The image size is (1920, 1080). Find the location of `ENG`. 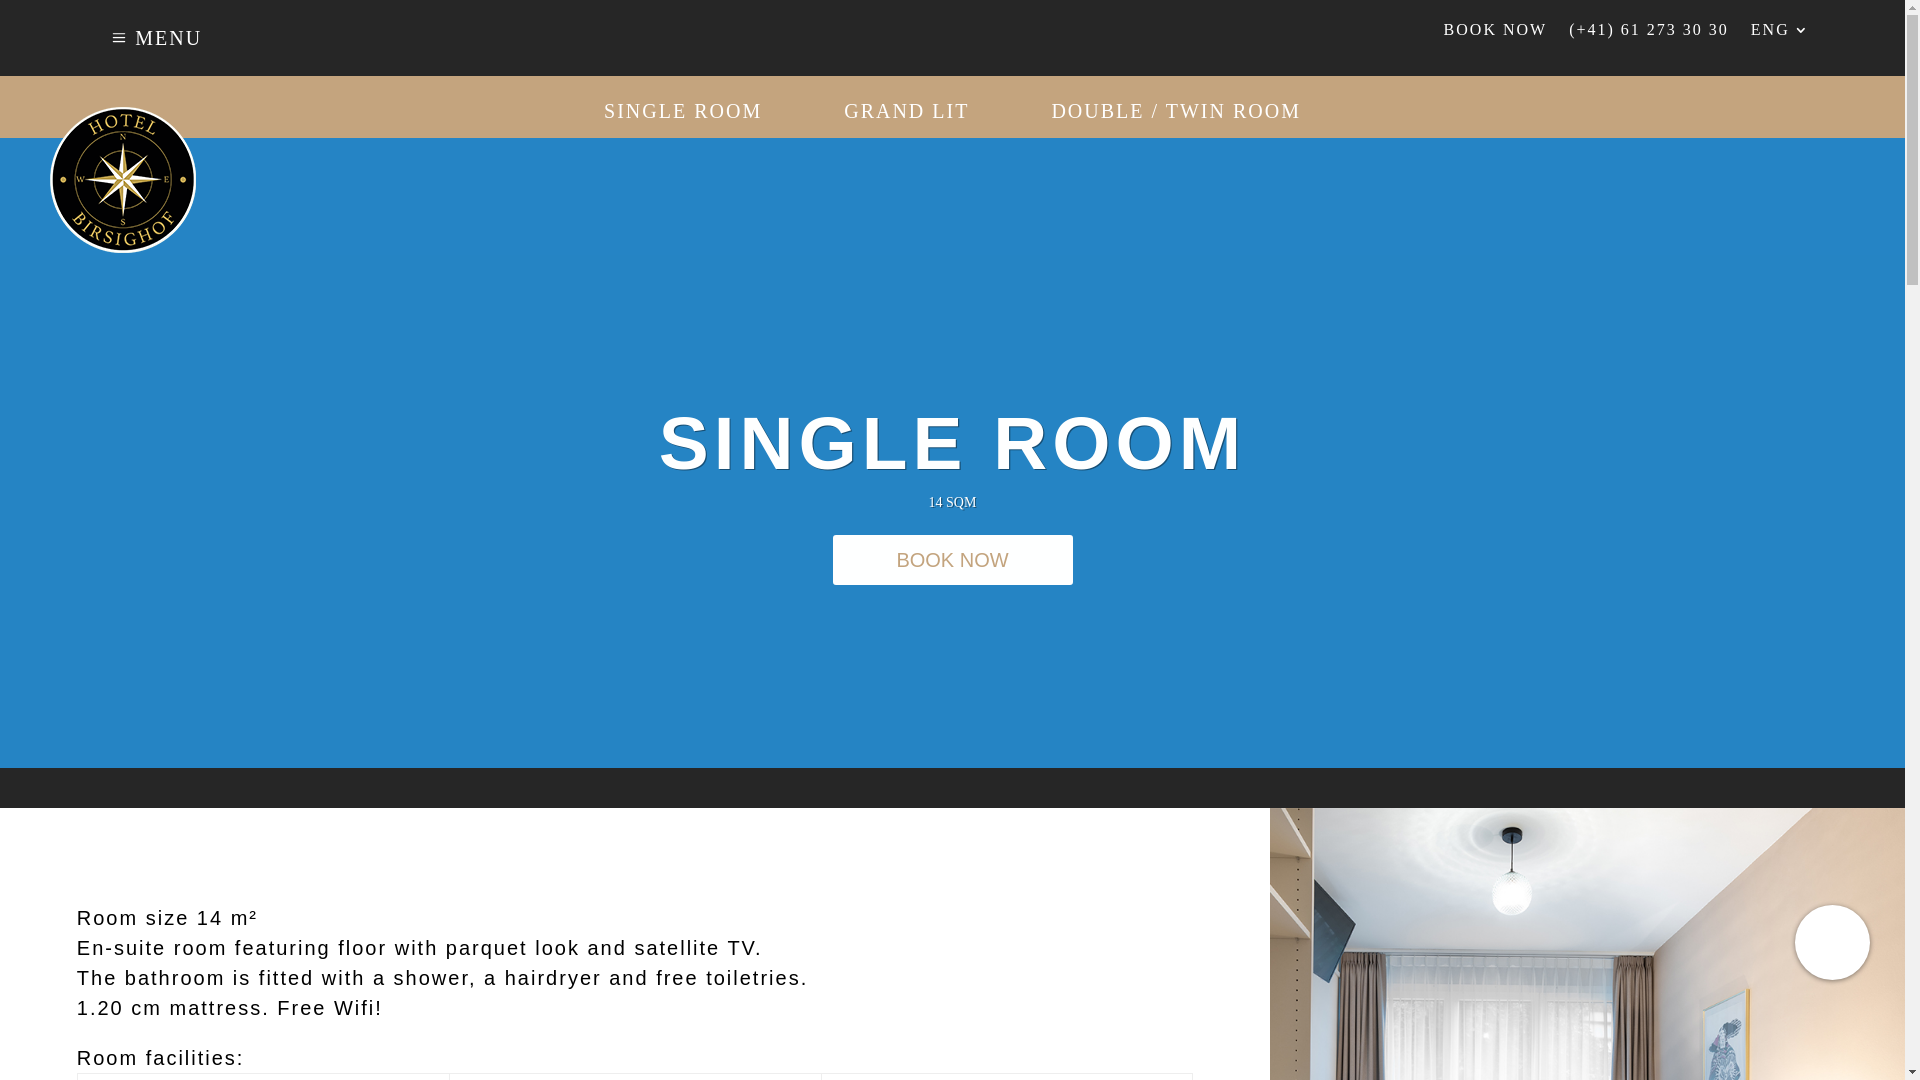

ENG is located at coordinates (1780, 34).